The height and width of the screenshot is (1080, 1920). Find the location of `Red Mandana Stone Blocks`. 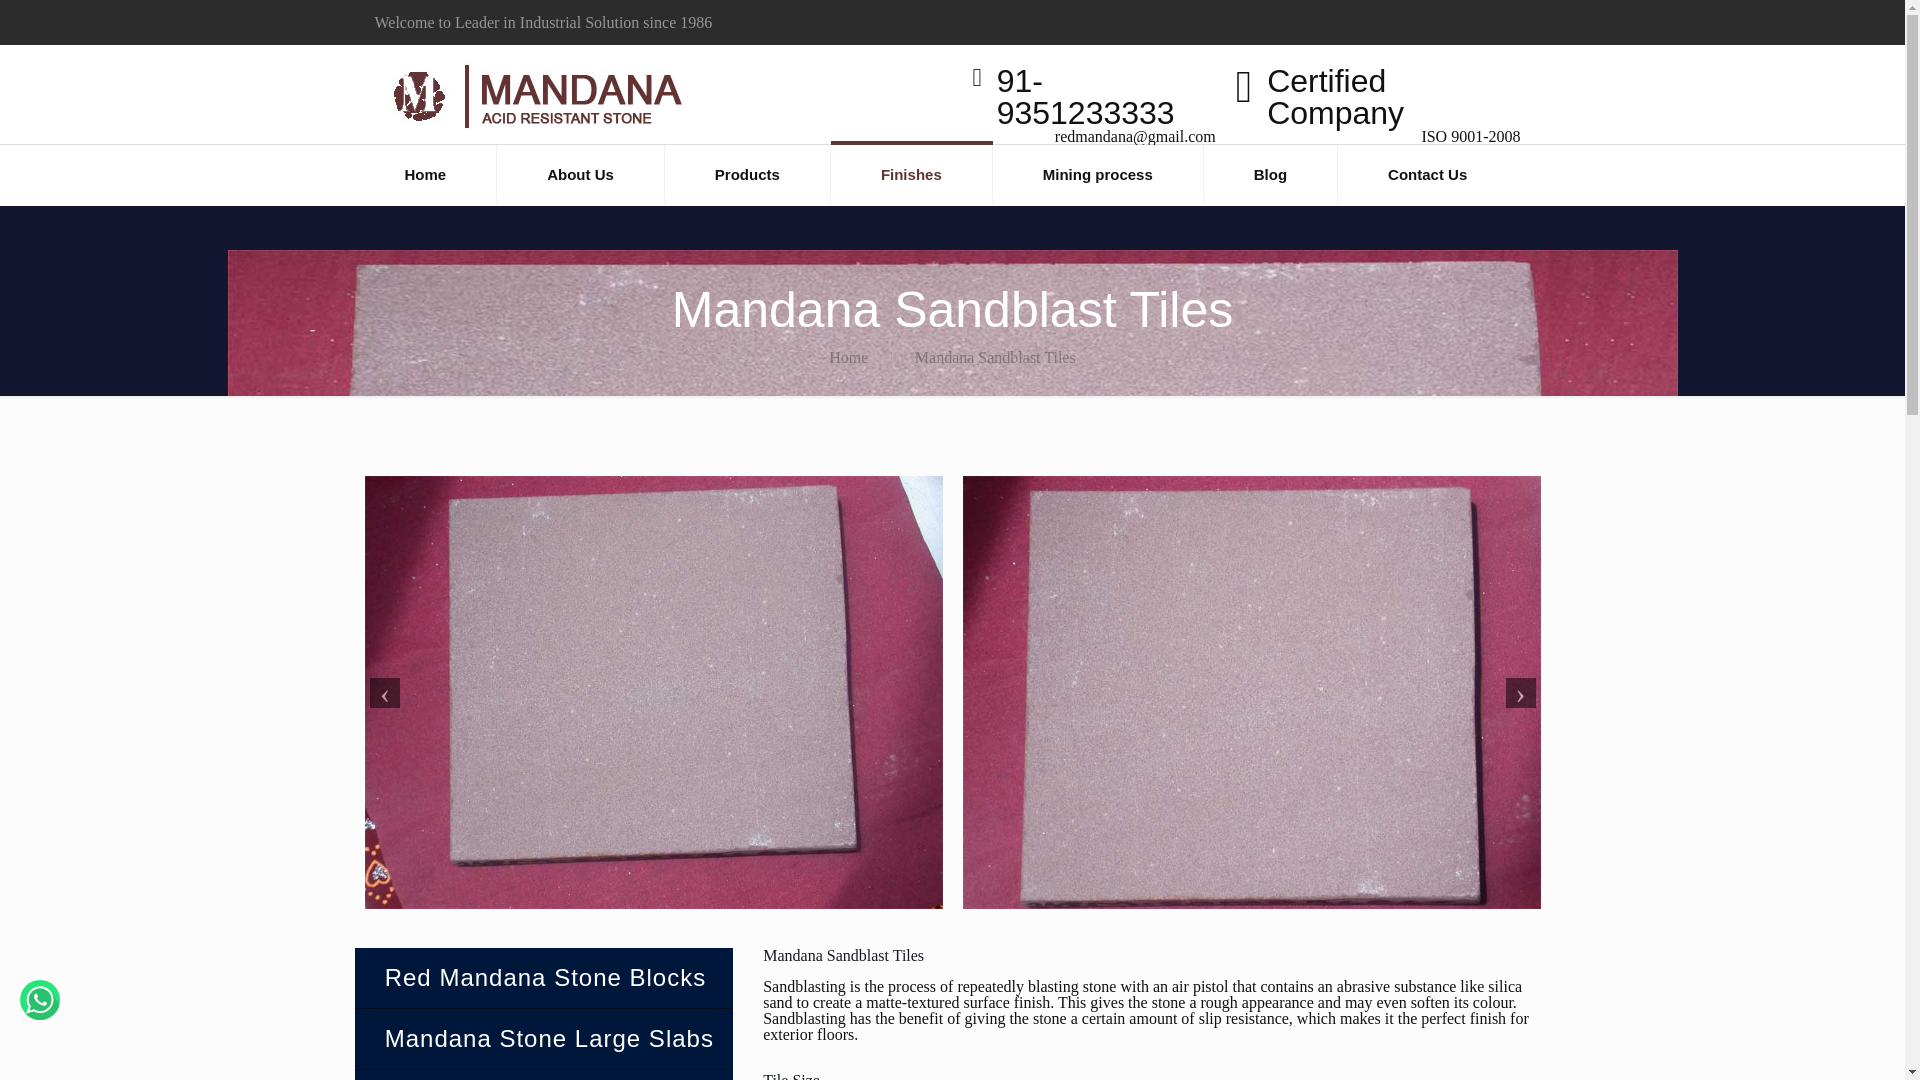

Red Mandana Stone Blocks is located at coordinates (544, 978).